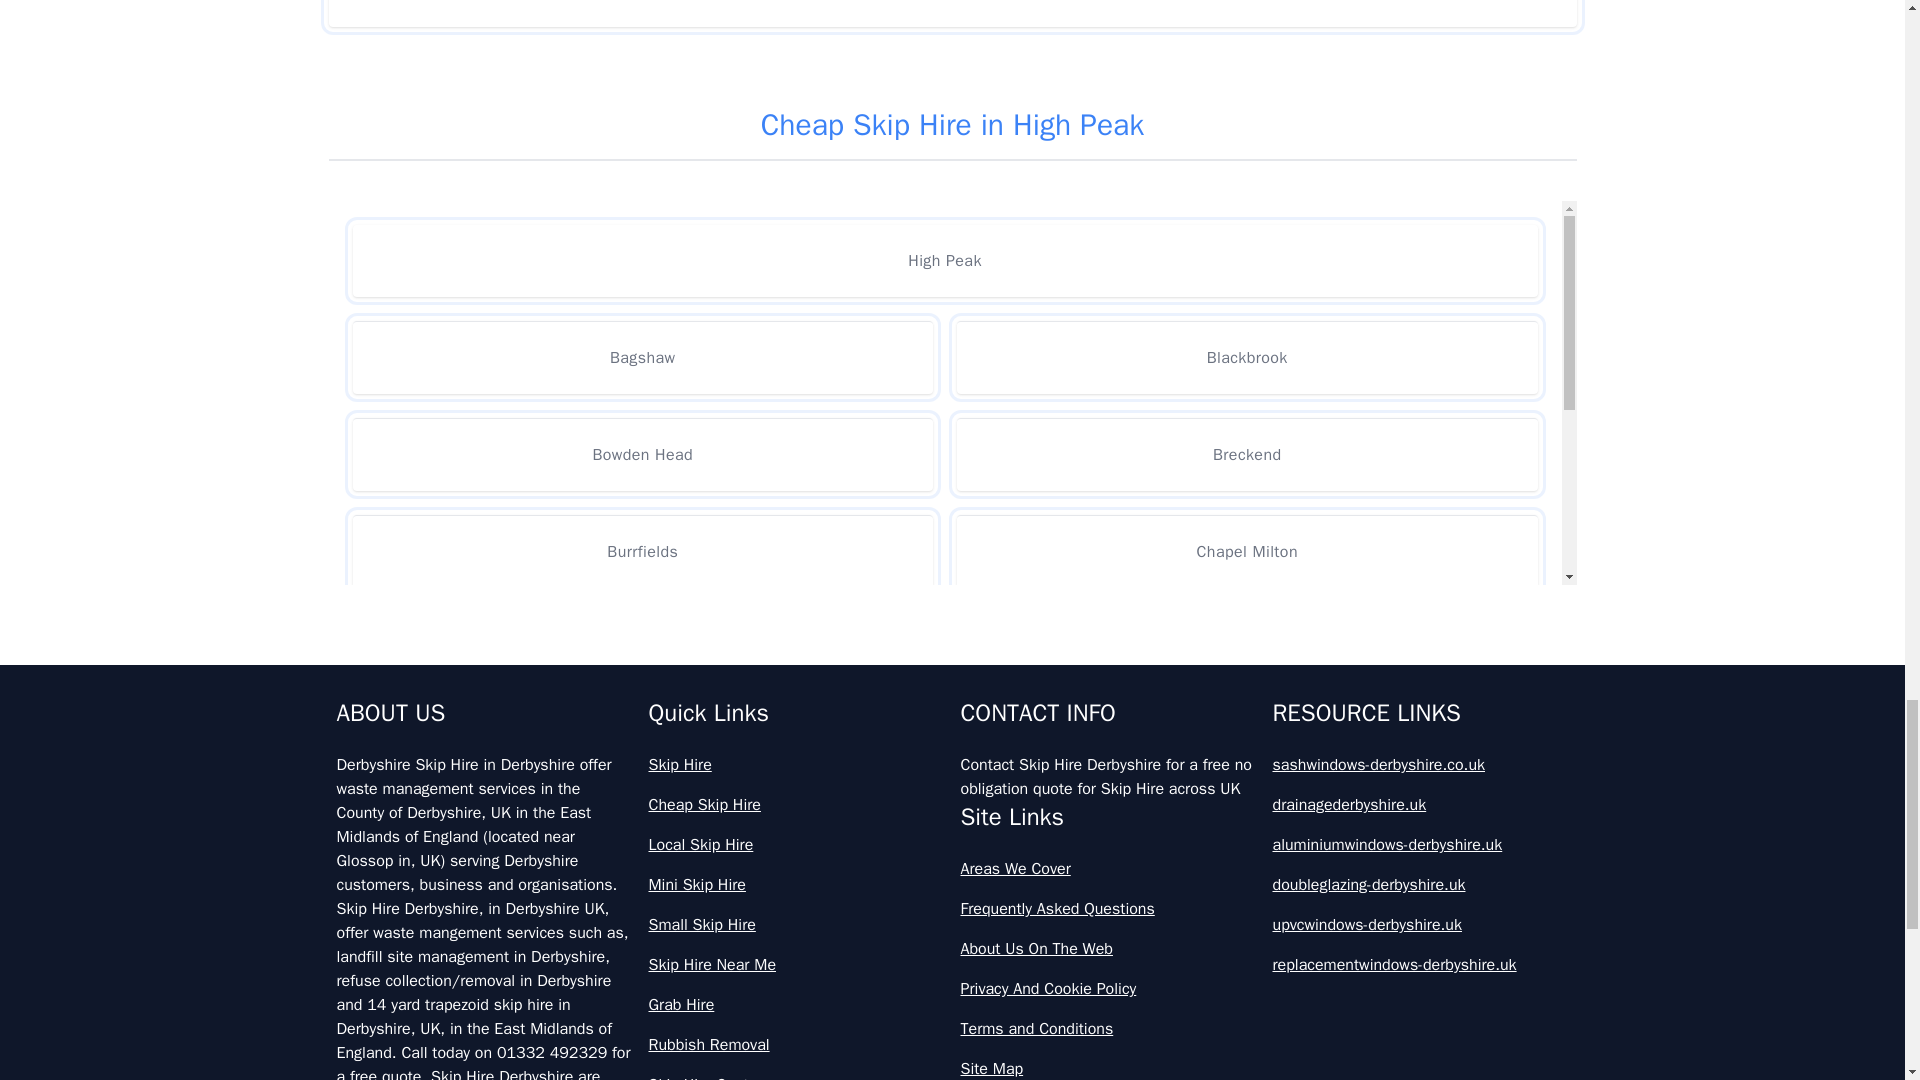  Describe the element at coordinates (642, 551) in the screenshot. I see `Burrfields` at that location.